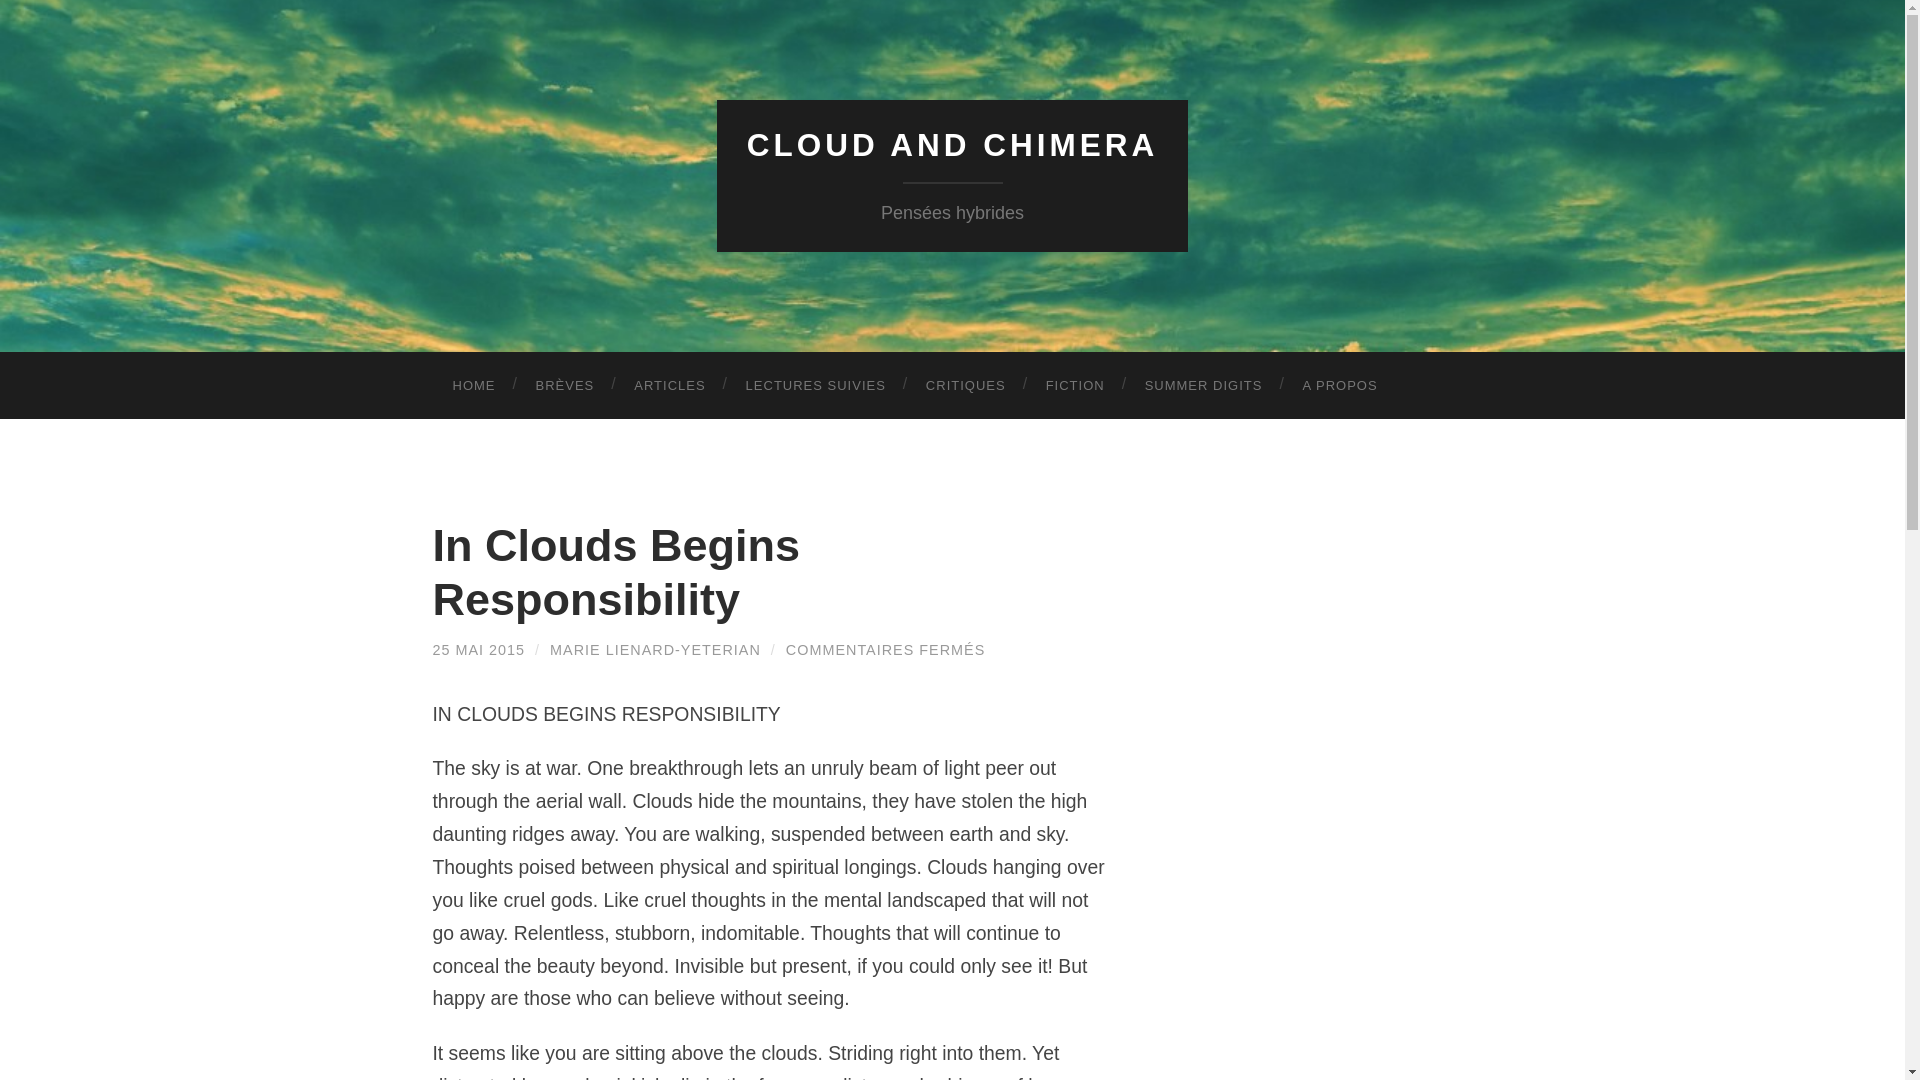 Image resolution: width=1920 pixels, height=1080 pixels. I want to click on LECTURES SUIVIES, so click(816, 386).